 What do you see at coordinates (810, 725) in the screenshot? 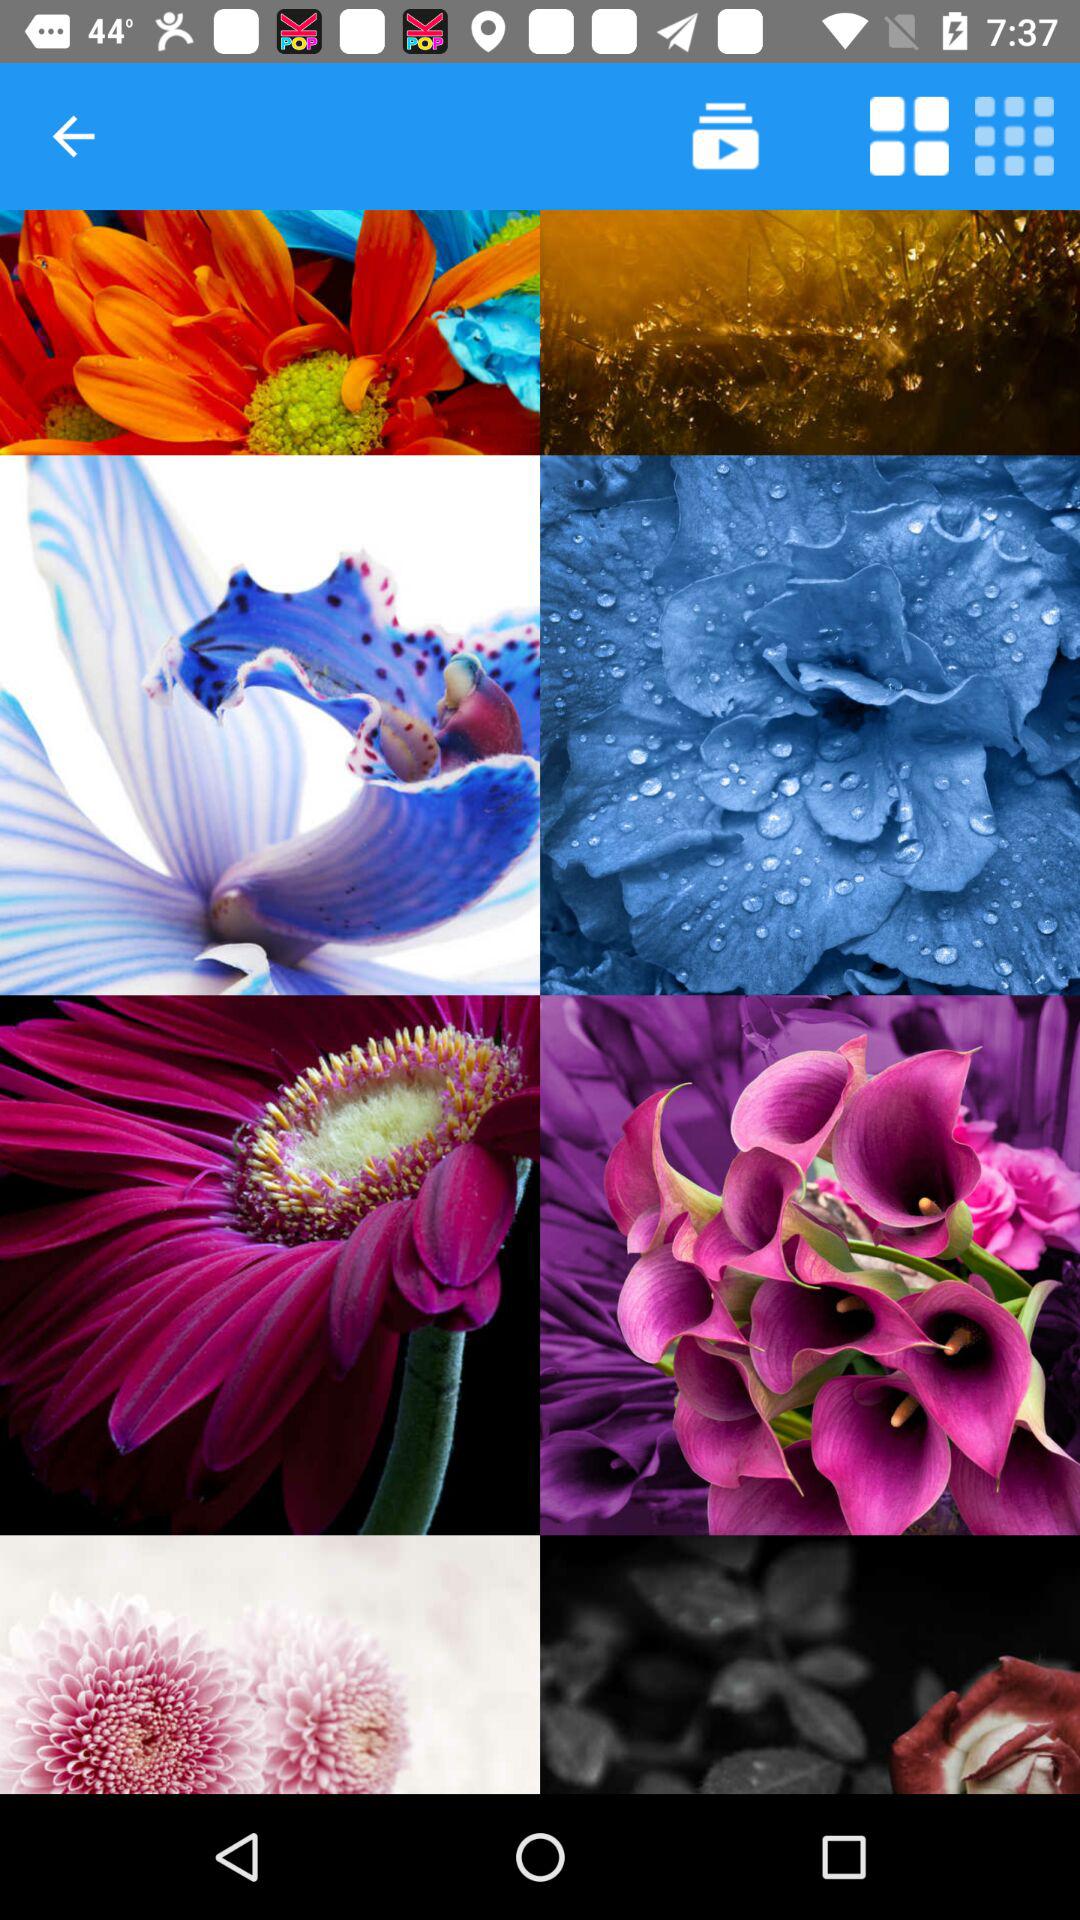
I see `choose this picture` at bounding box center [810, 725].